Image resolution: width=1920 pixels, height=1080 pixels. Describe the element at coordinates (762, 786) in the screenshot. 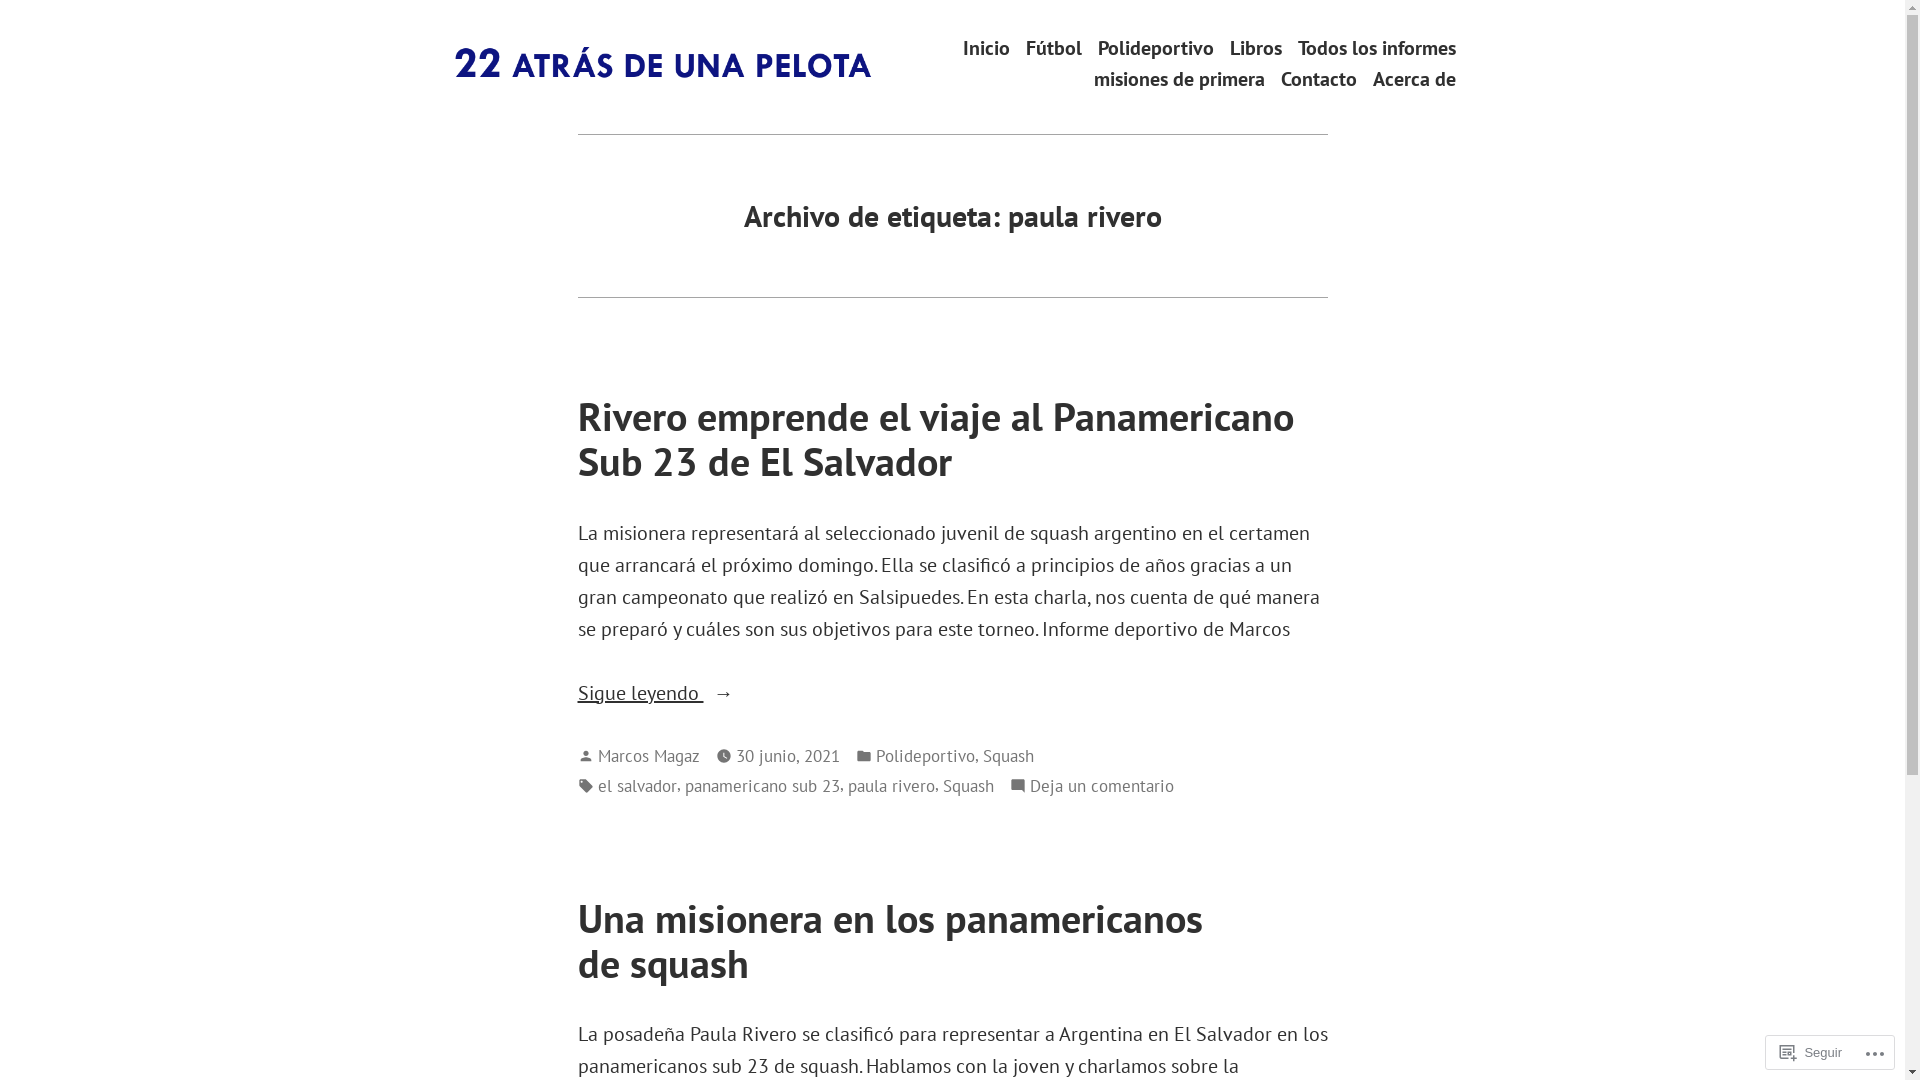

I see `panamericano sub 23` at that location.